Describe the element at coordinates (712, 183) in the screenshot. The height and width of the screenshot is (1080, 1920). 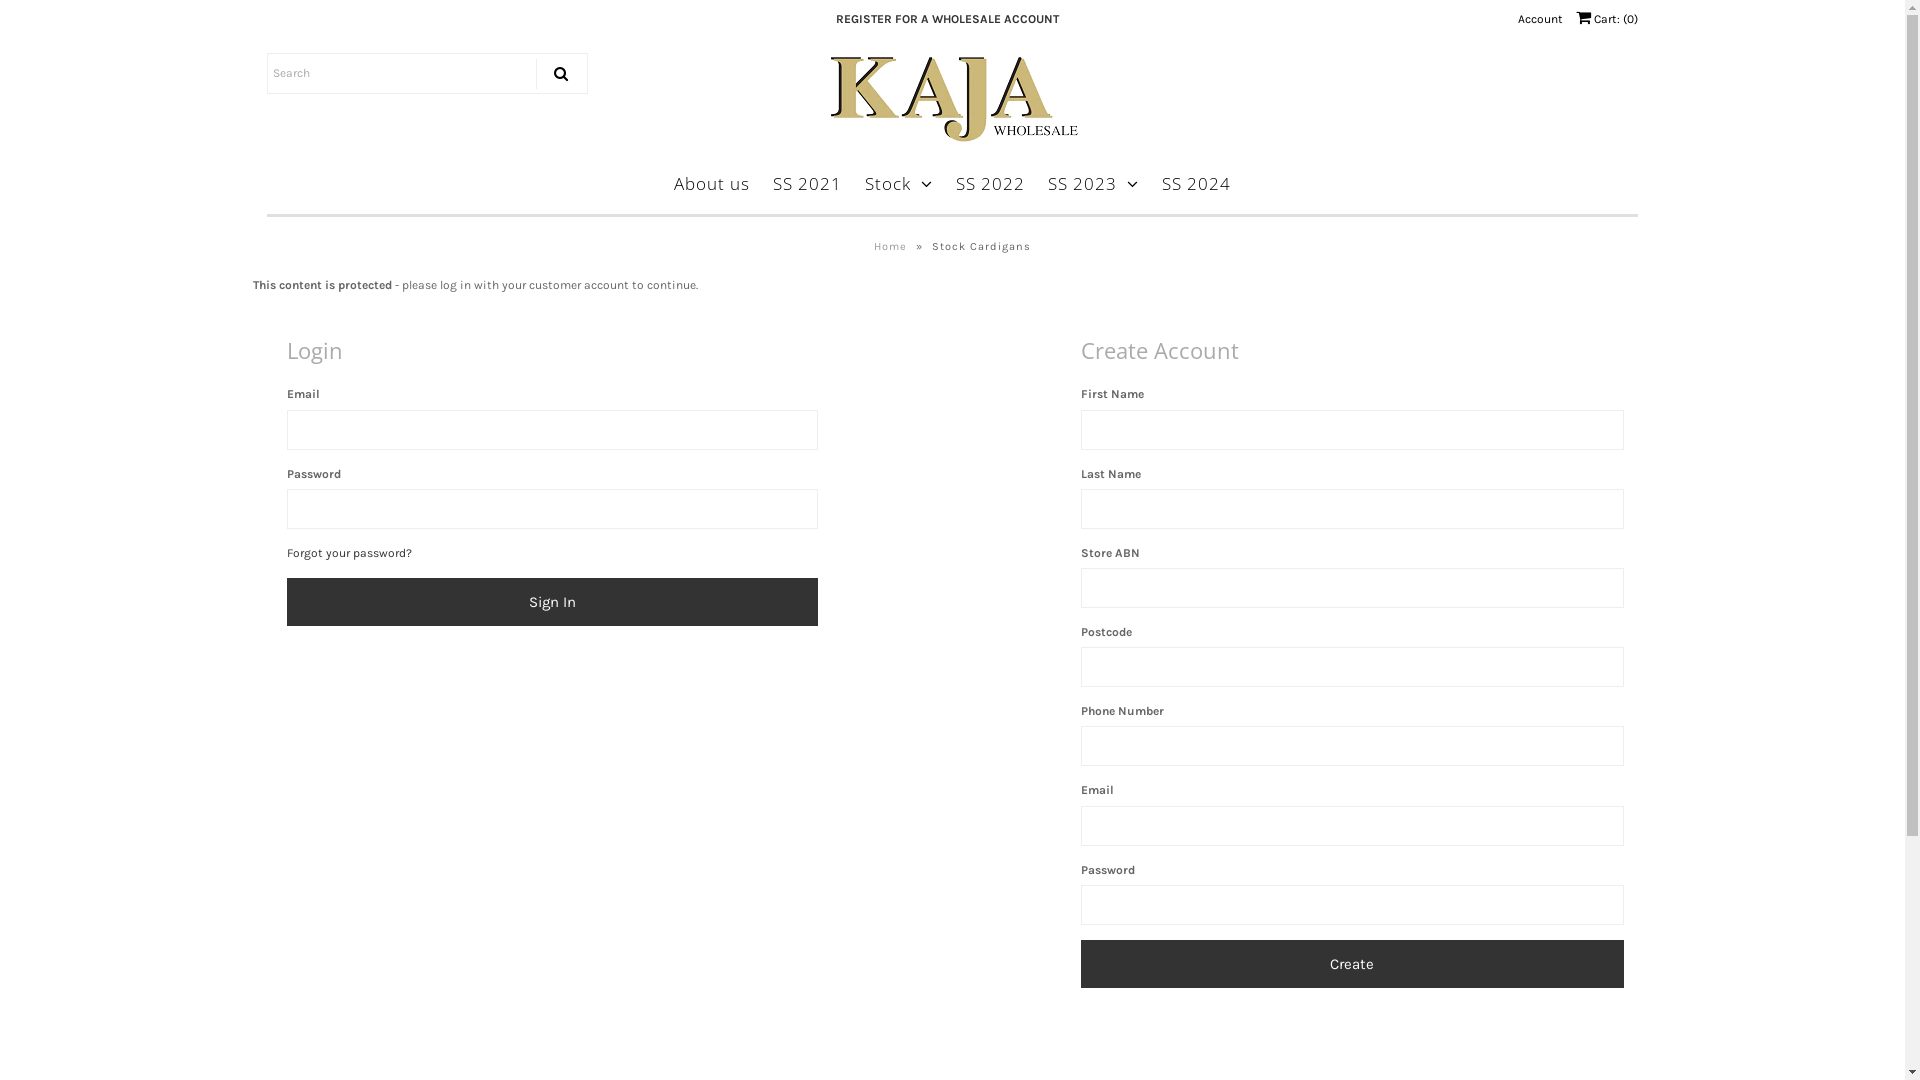
I see `About us` at that location.